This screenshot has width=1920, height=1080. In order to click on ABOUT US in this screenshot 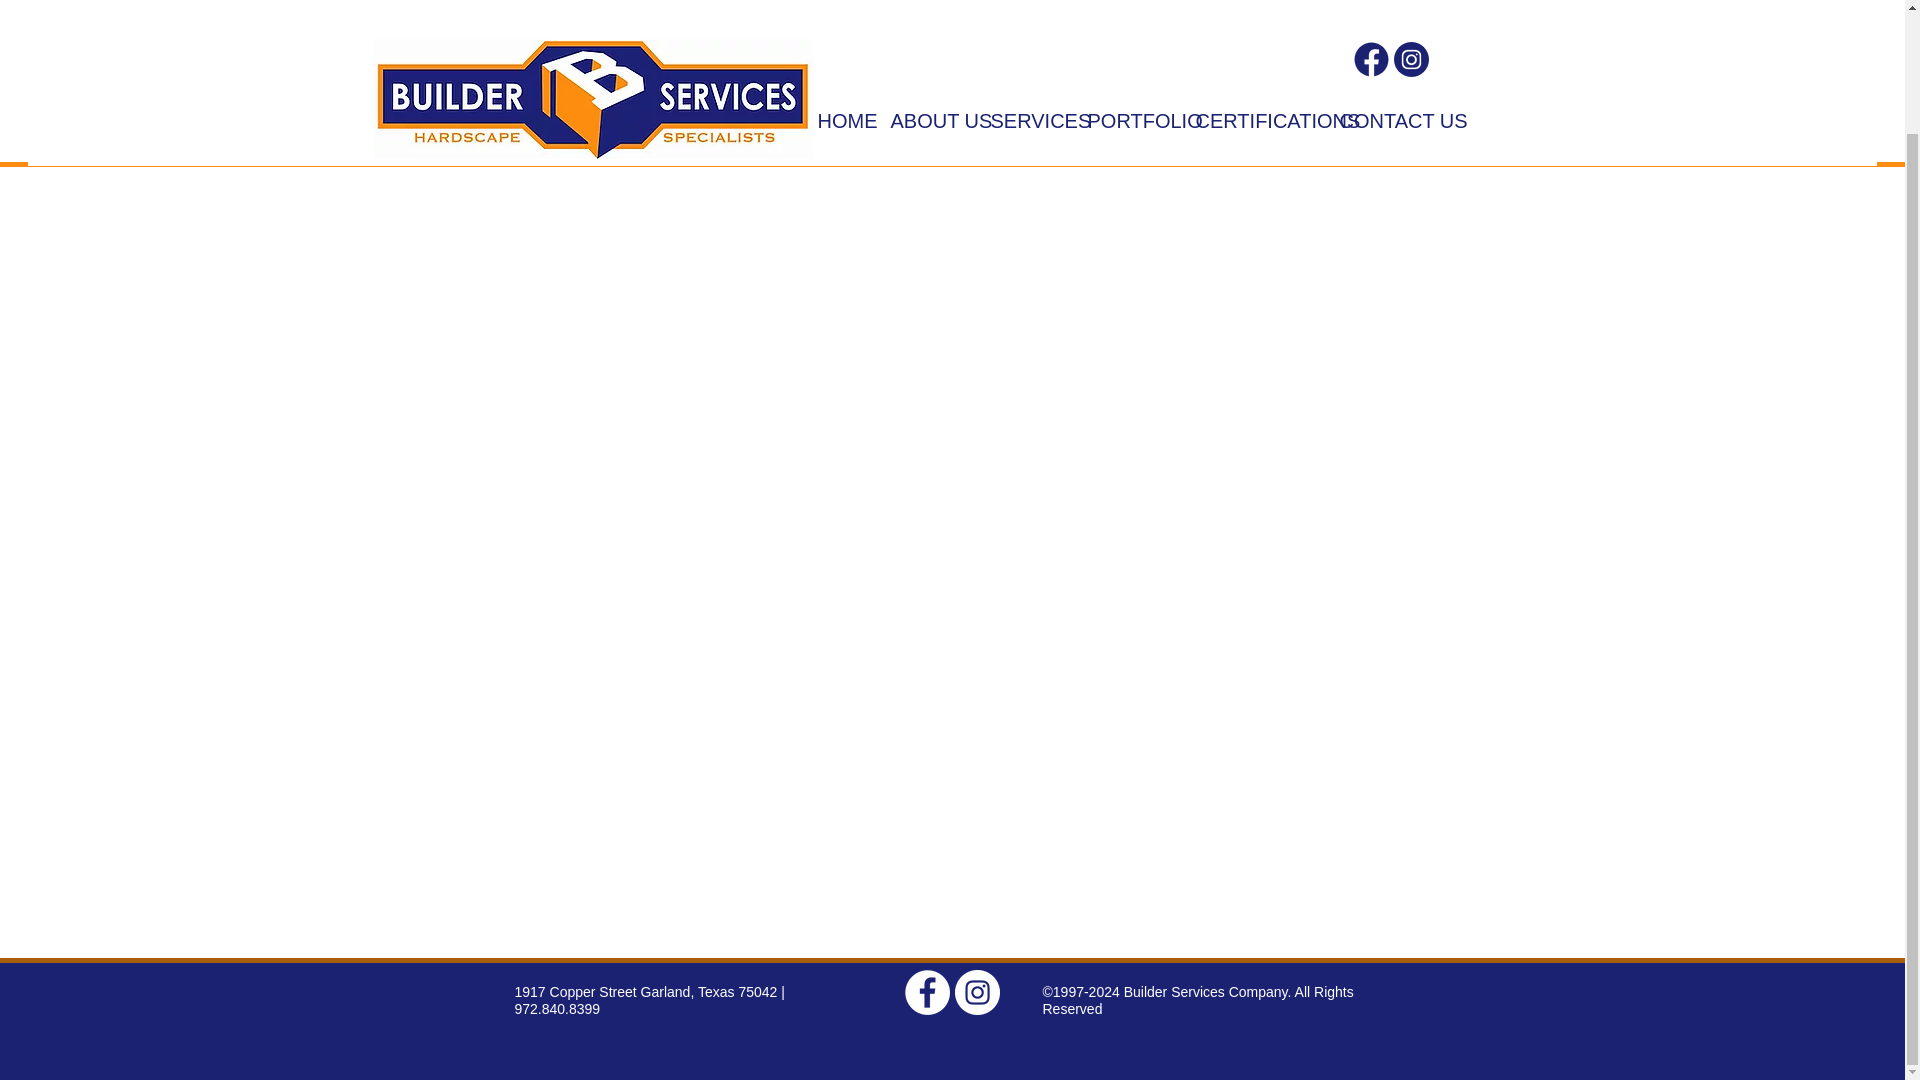, I will do `click(925, 3)`.